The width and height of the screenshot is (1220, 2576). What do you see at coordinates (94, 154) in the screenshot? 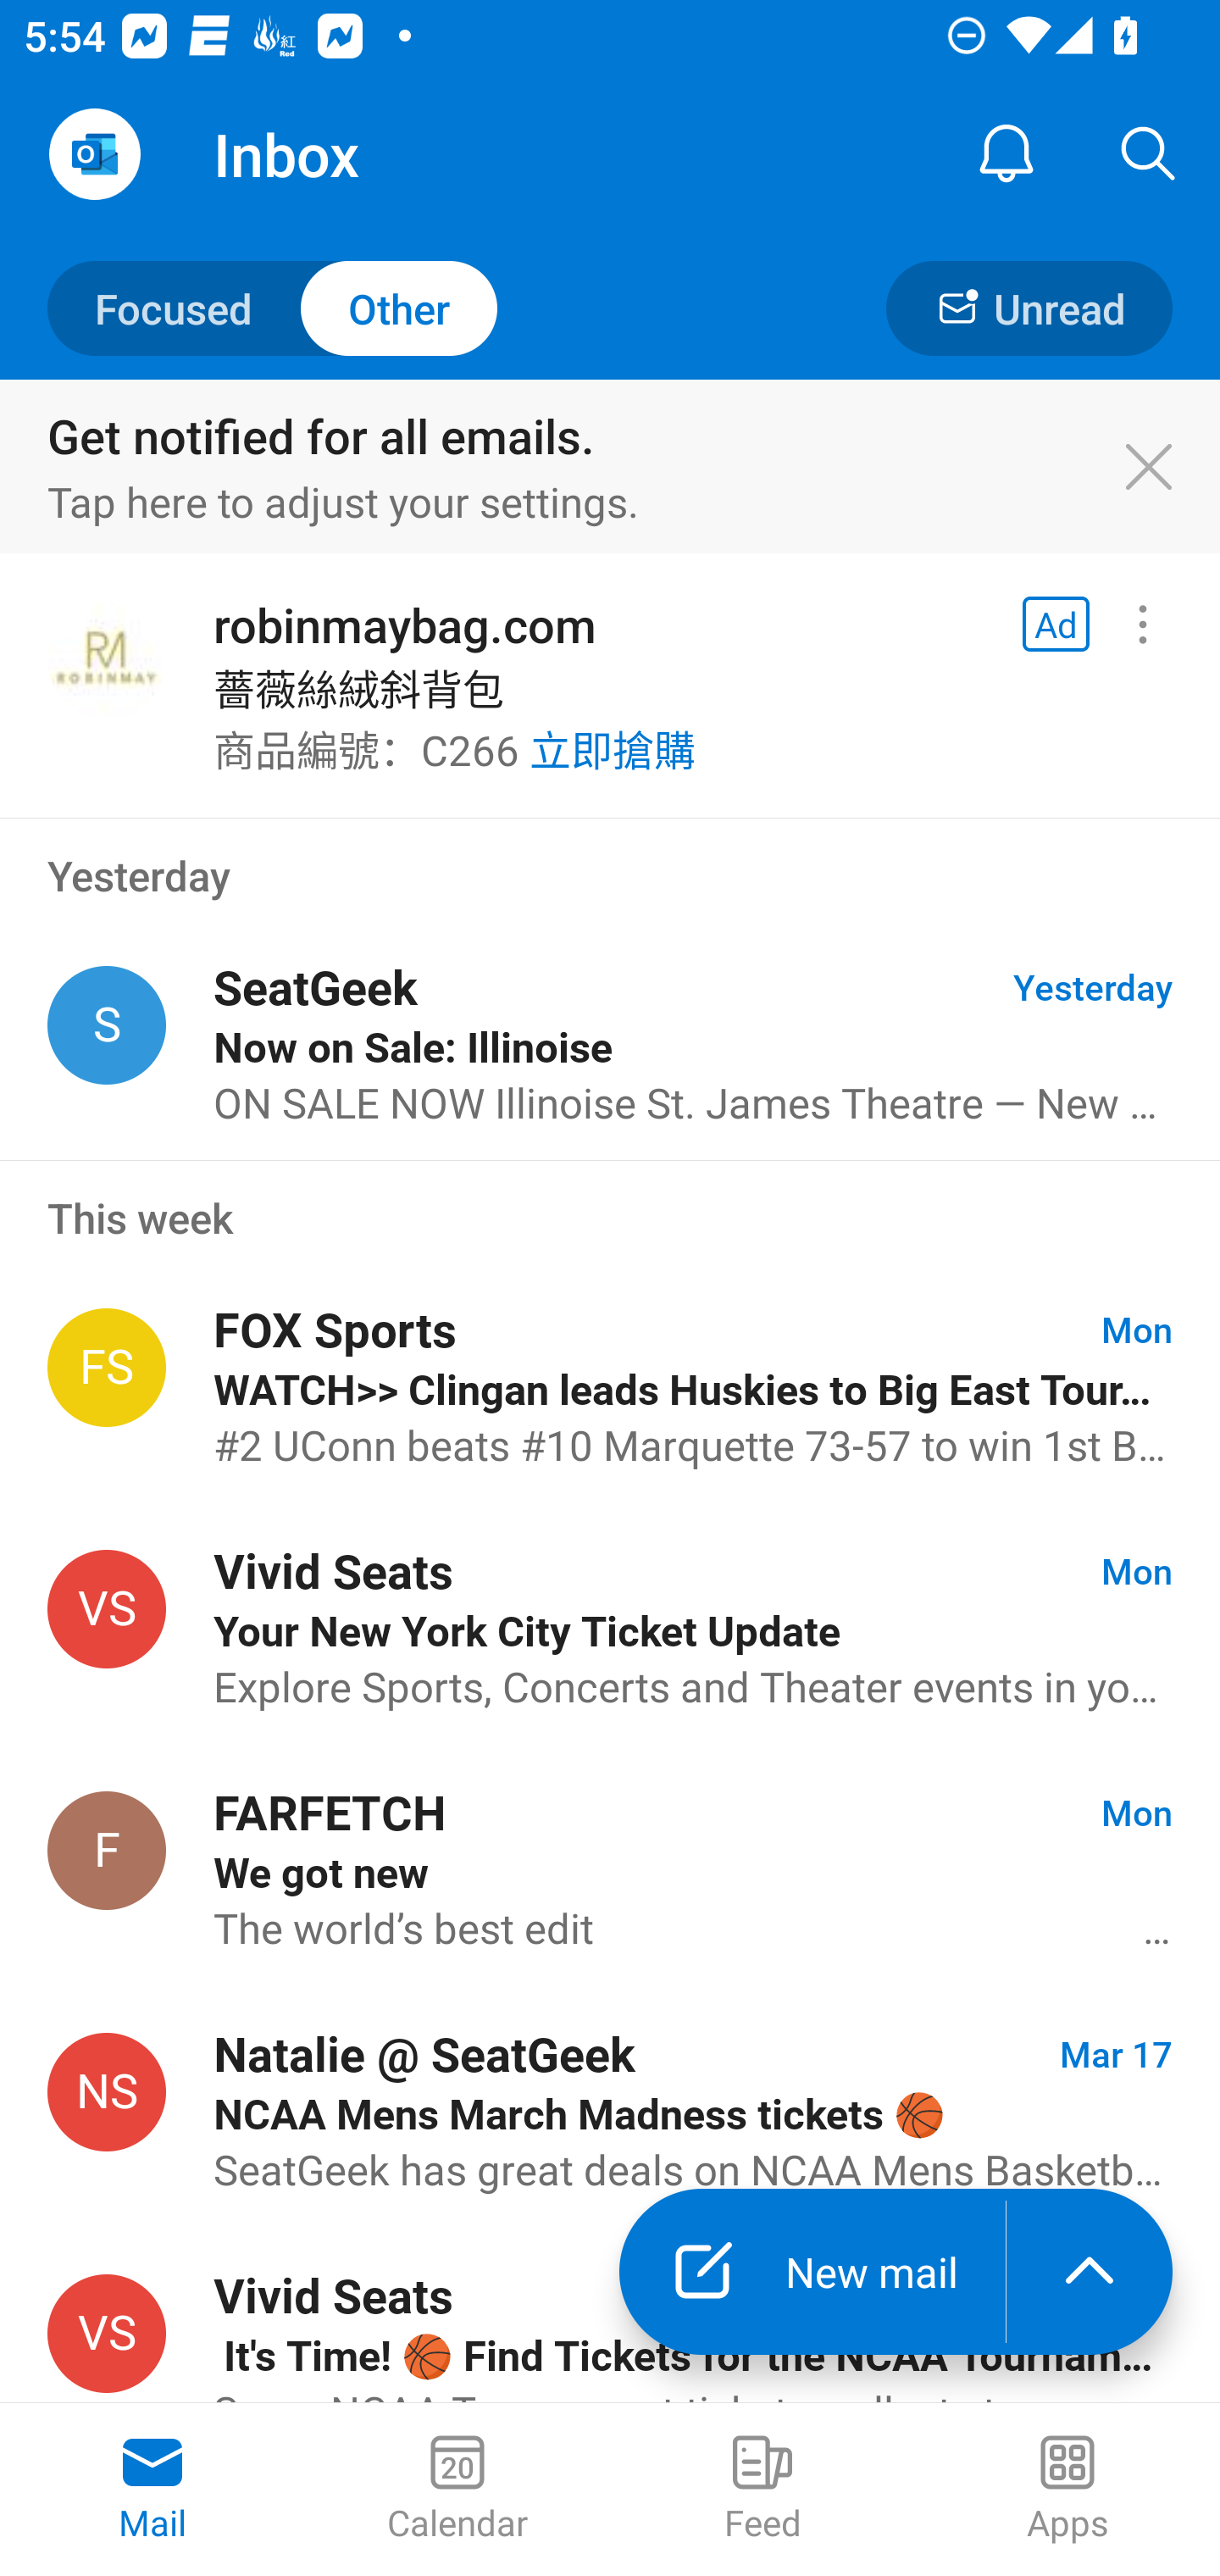
I see `Open Navigation Drawer` at bounding box center [94, 154].